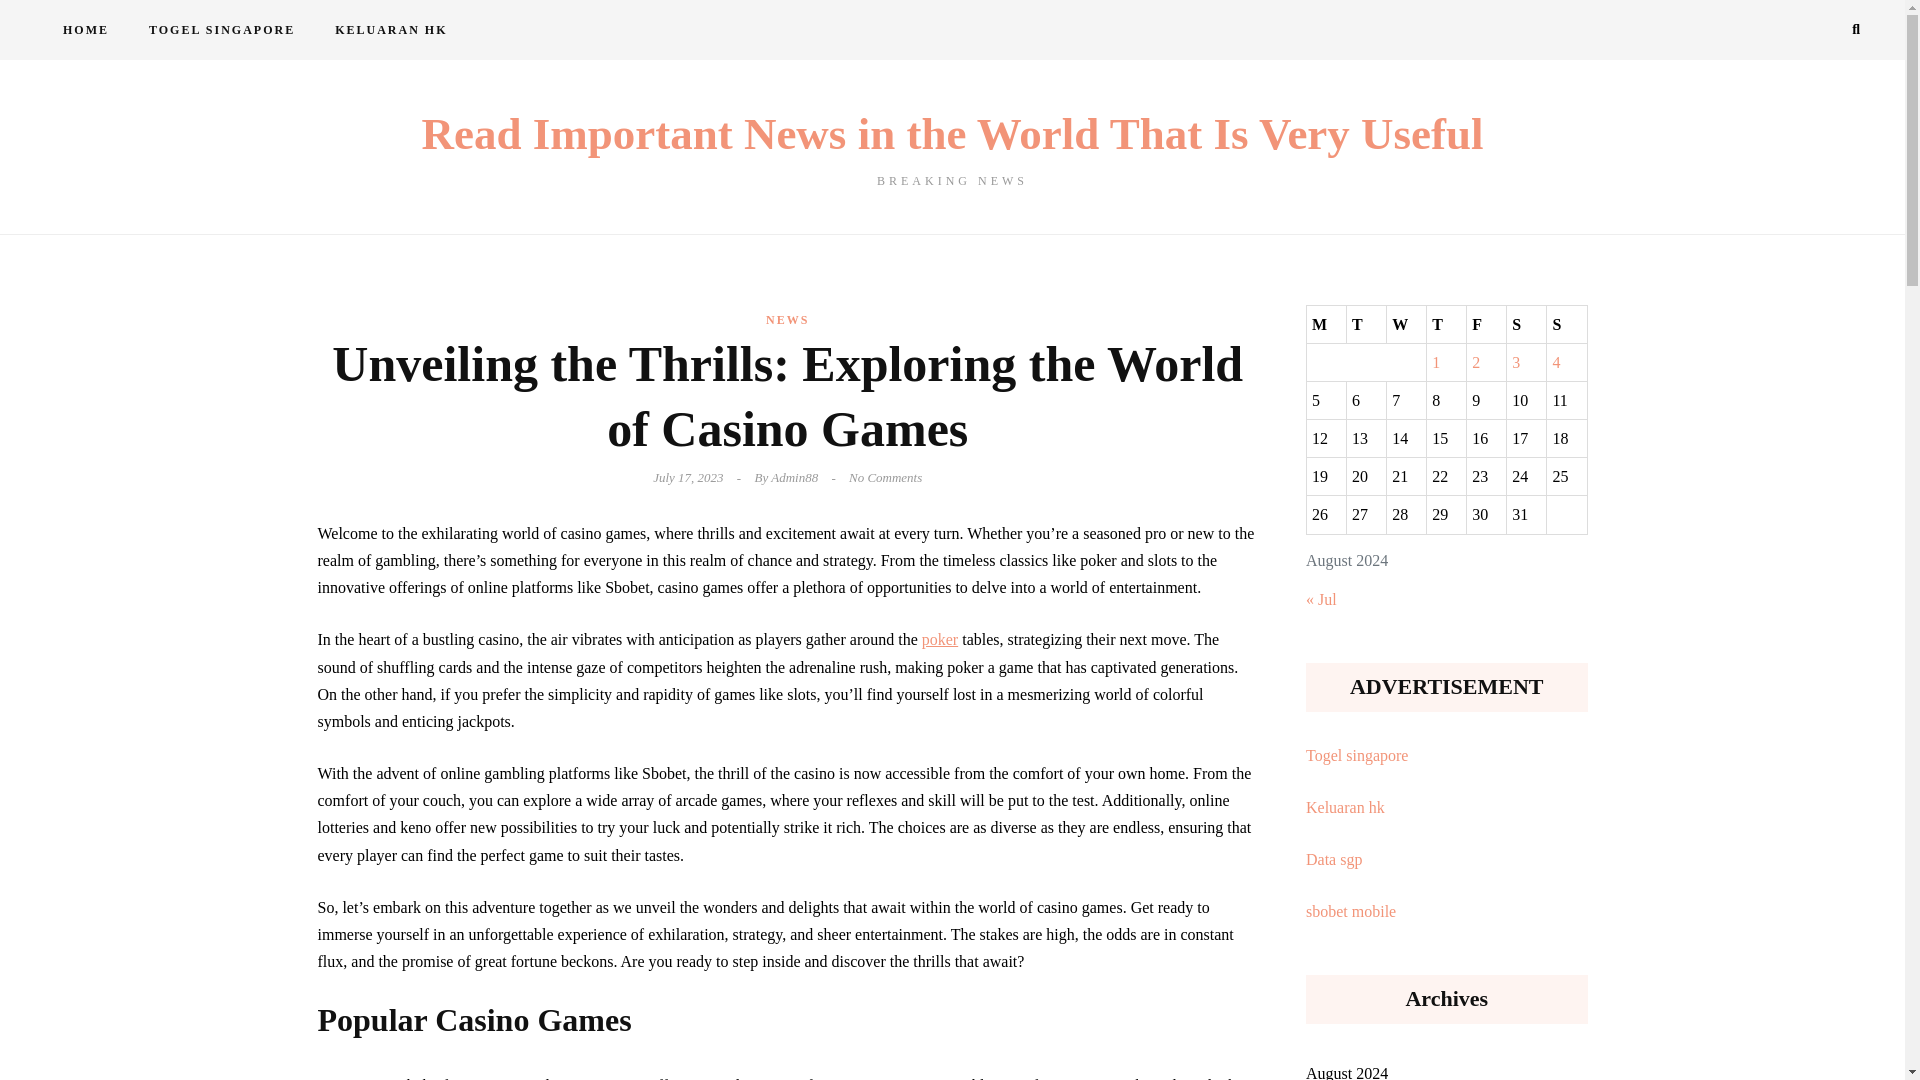 This screenshot has height=1080, width=1920. I want to click on HOME, so click(85, 30).